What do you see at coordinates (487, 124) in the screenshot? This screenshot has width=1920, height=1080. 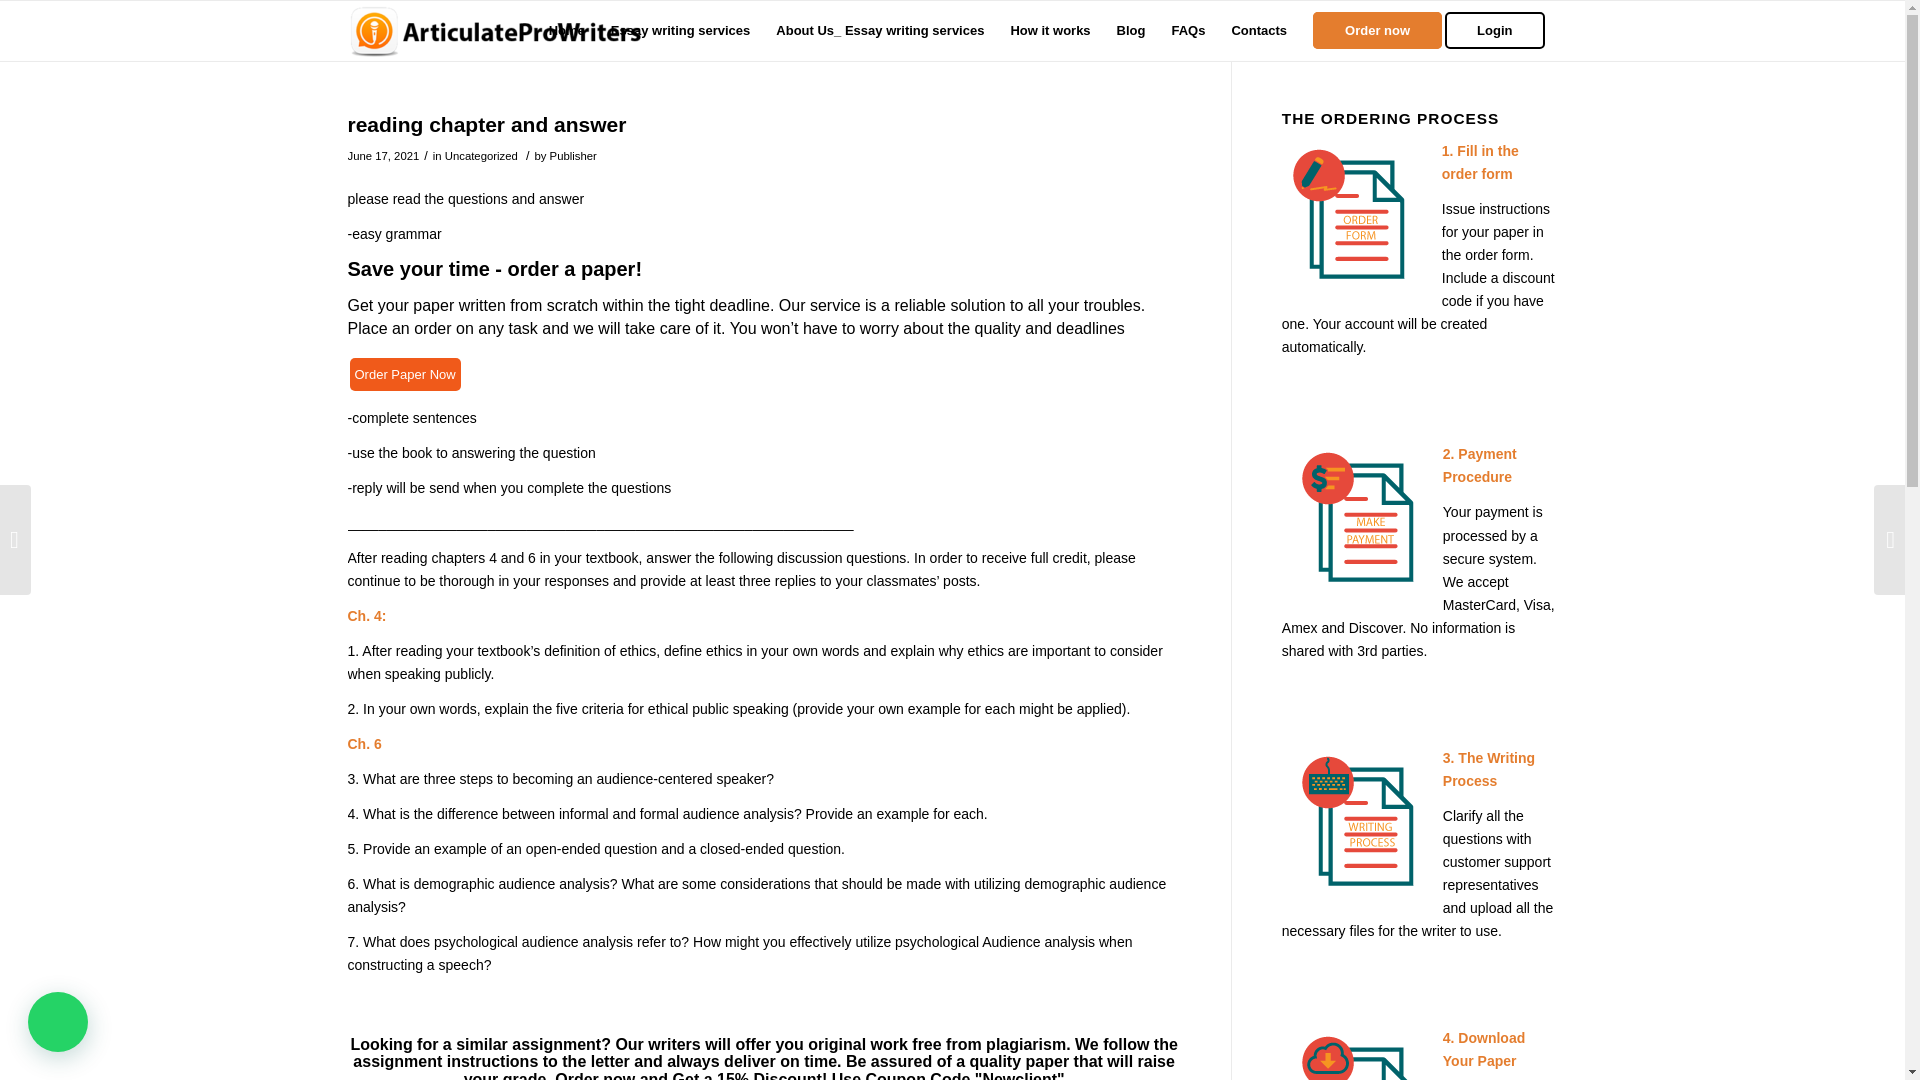 I see `Permanent Link: reading chapter and answer` at bounding box center [487, 124].